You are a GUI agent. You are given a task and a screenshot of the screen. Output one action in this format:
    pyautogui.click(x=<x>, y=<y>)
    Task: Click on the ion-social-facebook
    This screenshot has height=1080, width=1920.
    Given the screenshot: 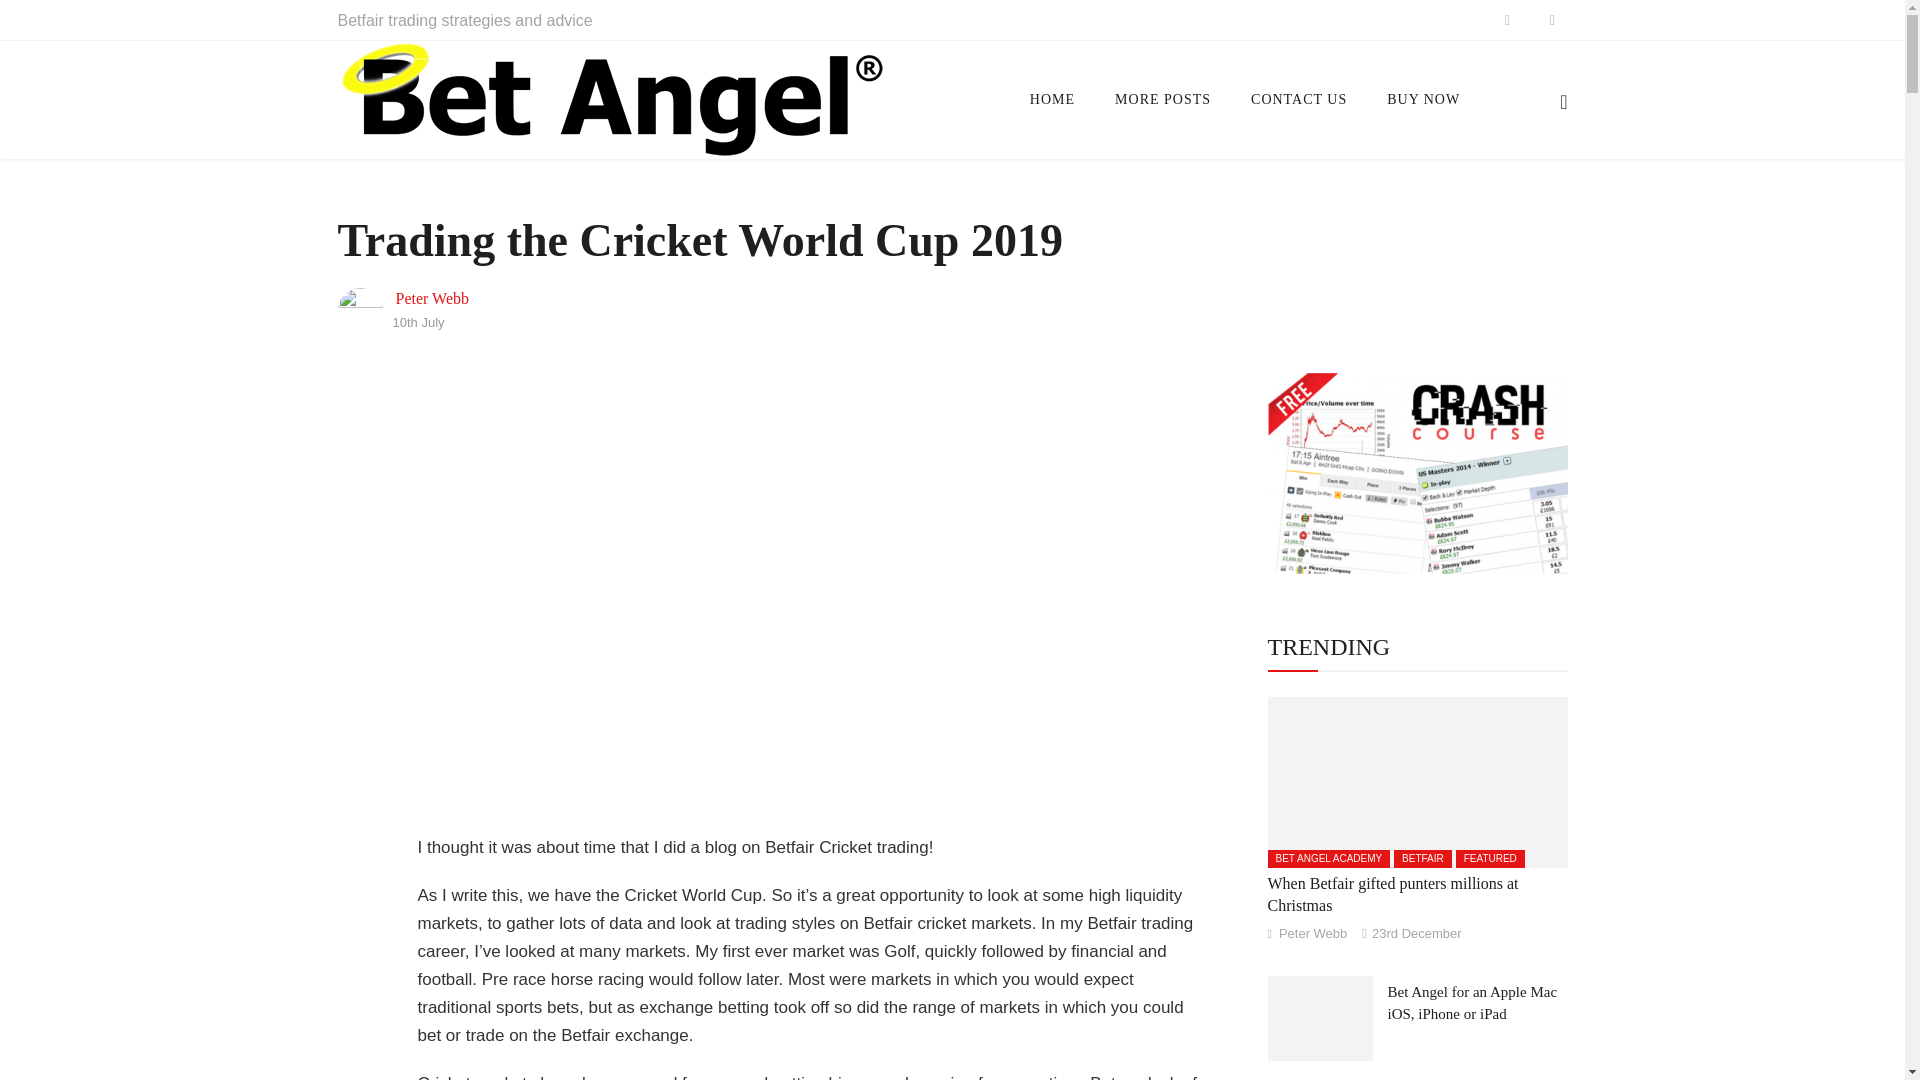 What is the action you would take?
    pyautogui.click(x=1506, y=20)
    